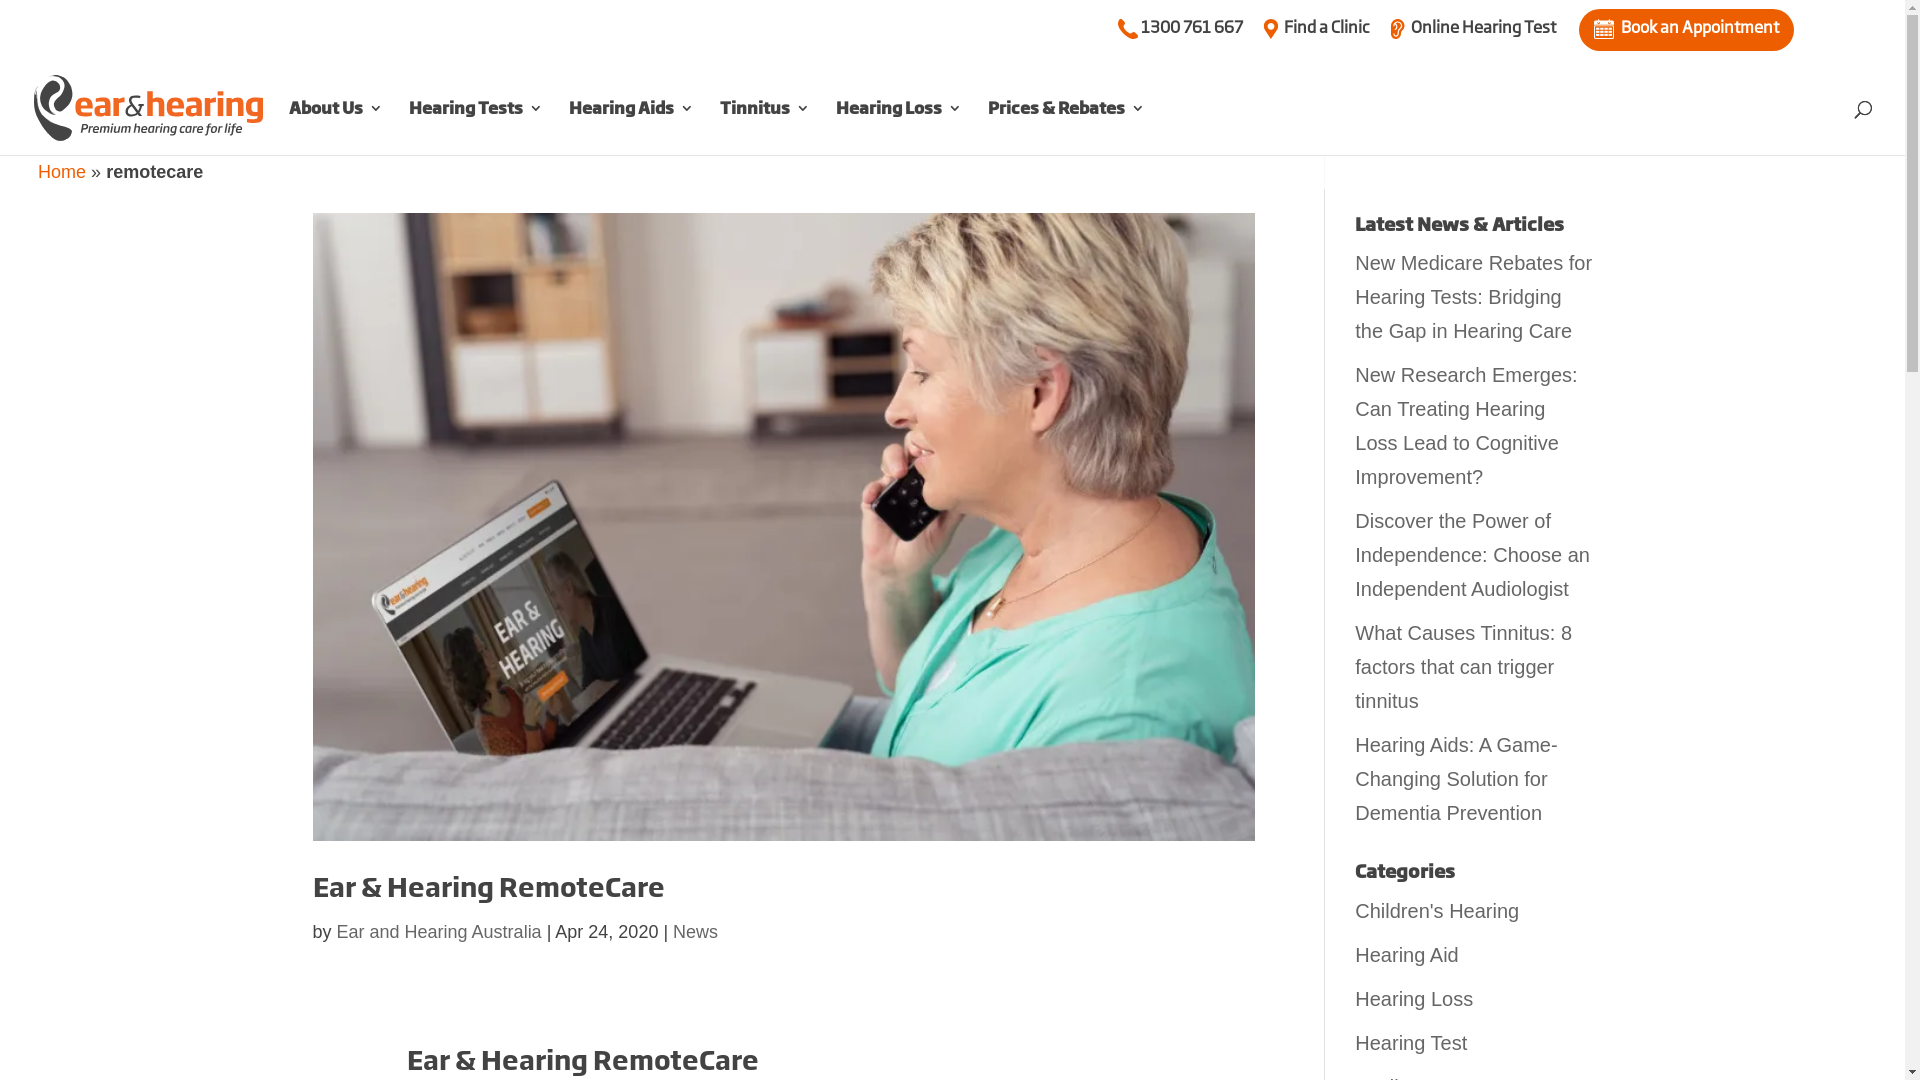 This screenshot has height=1080, width=1920. I want to click on 1300 761 667, so click(1180, 35).